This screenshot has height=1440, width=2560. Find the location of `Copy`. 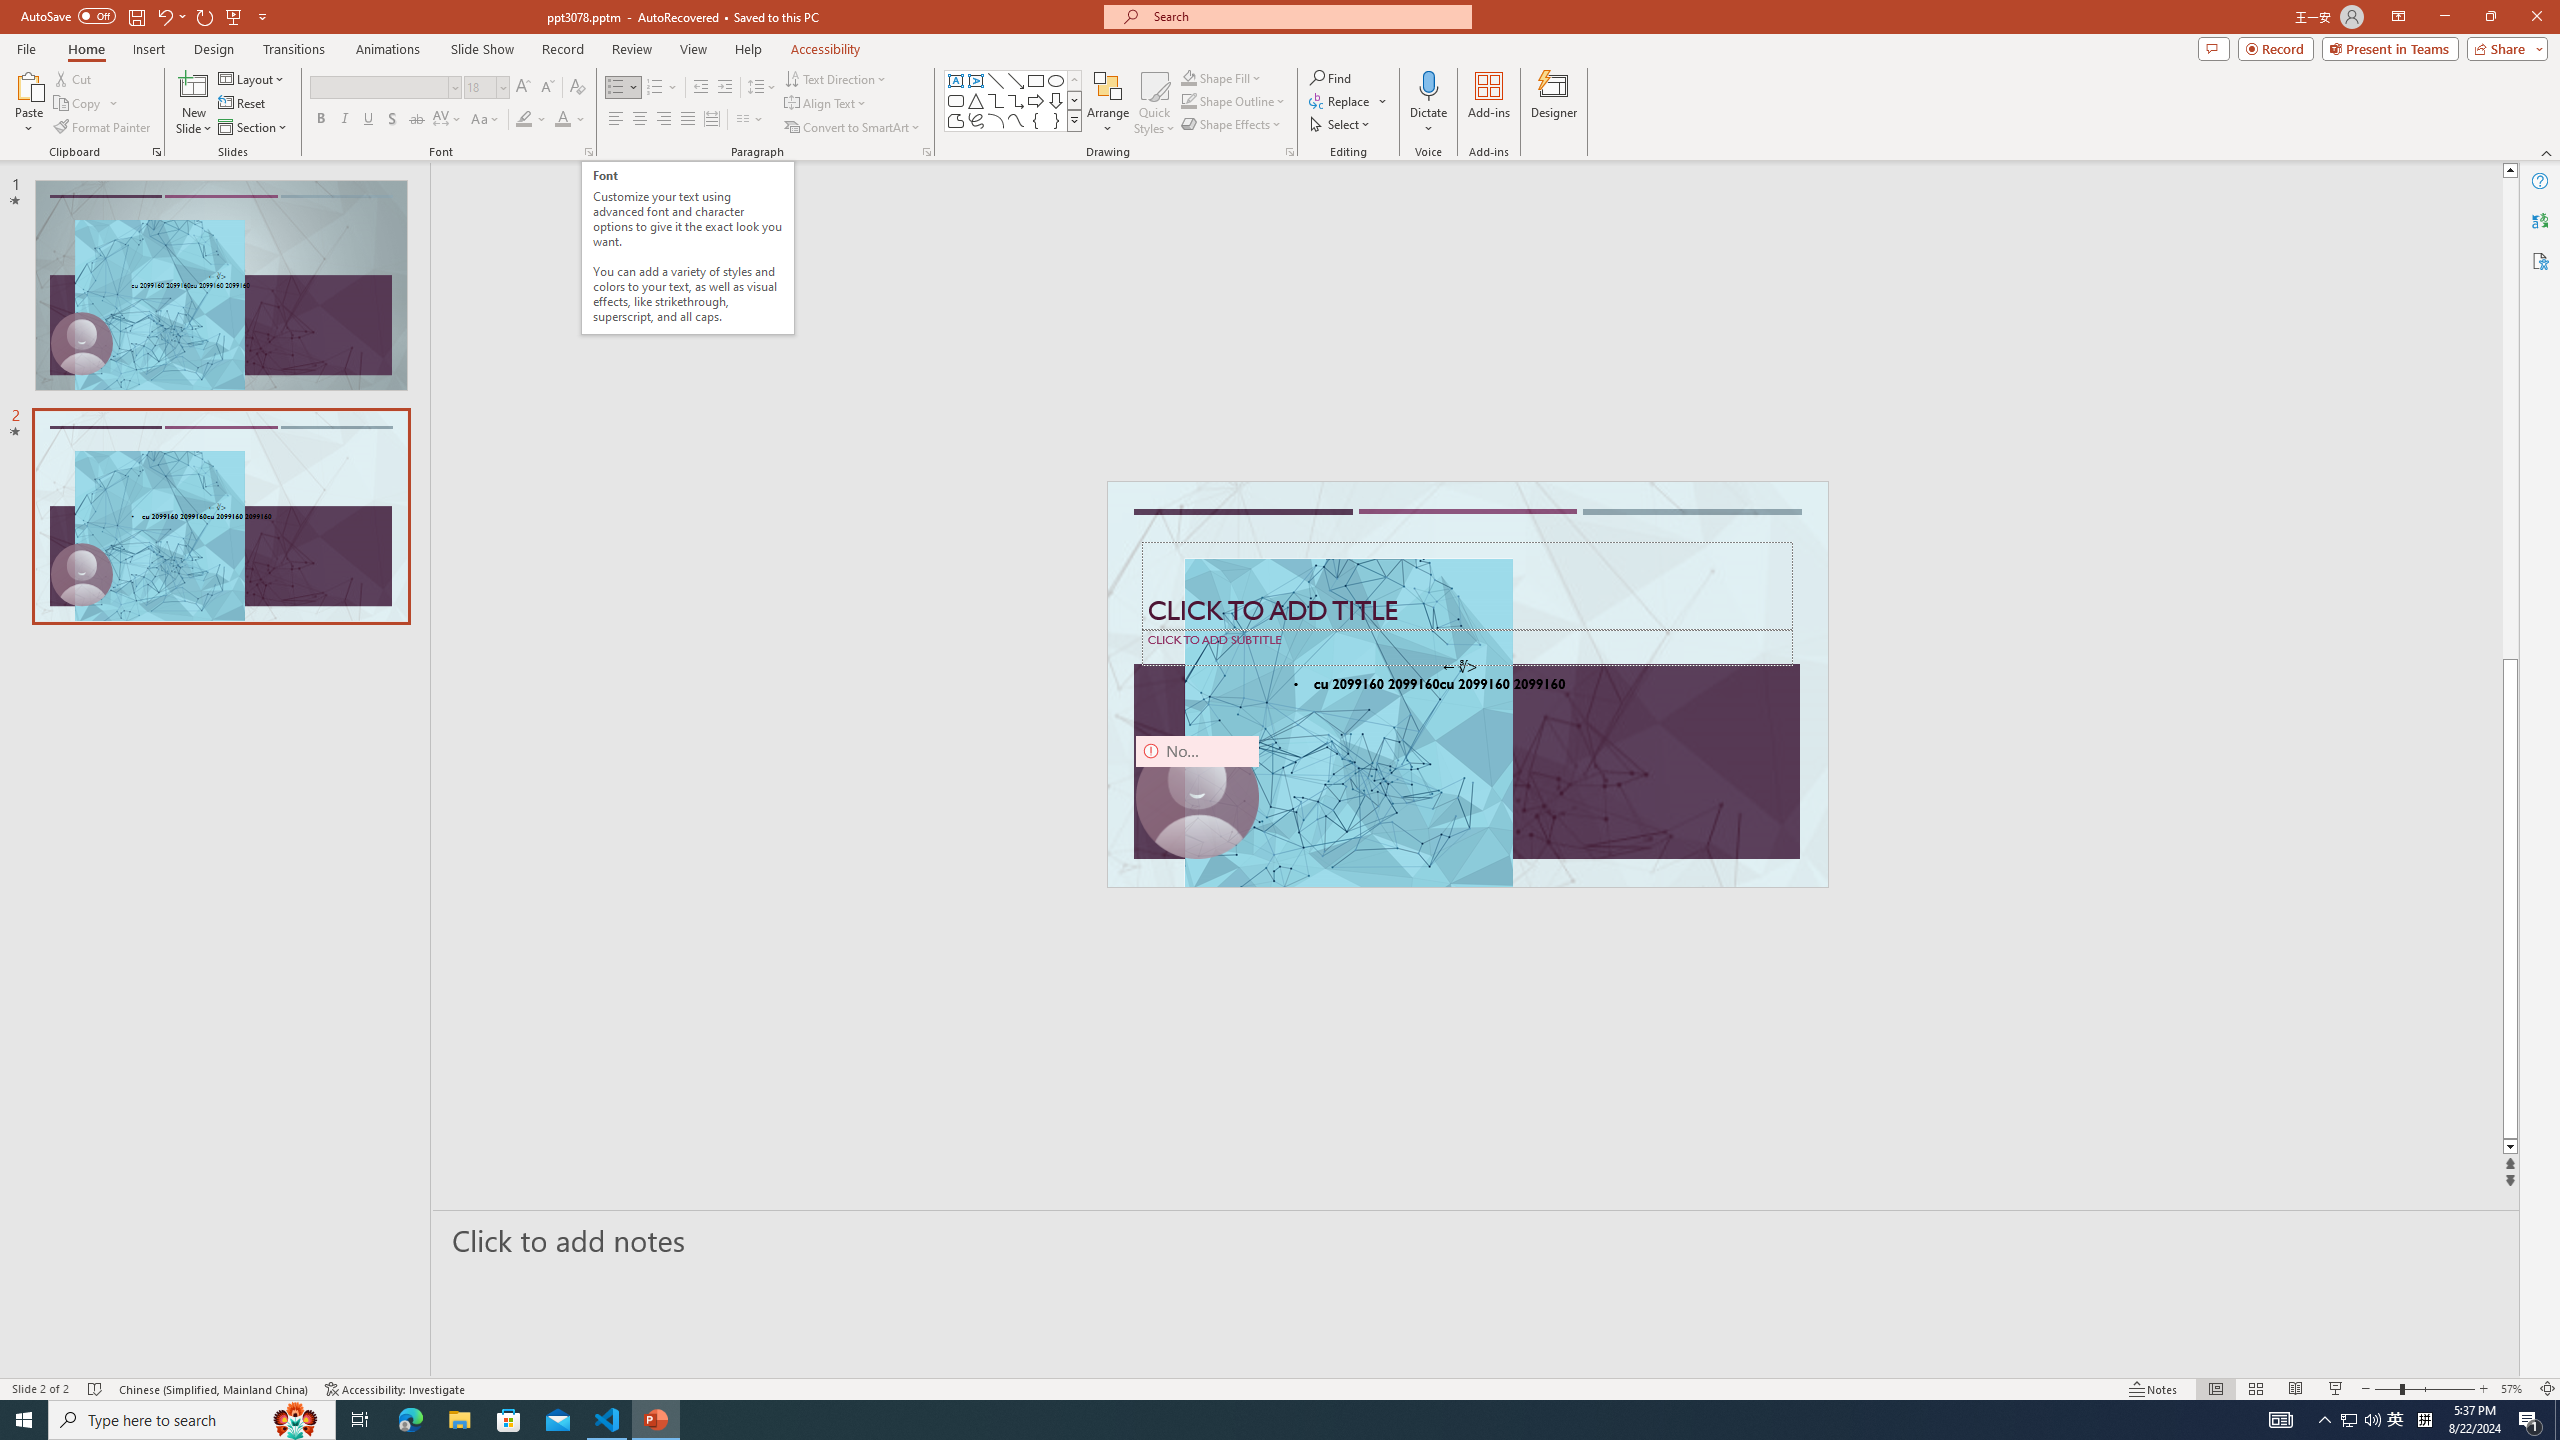

Copy is located at coordinates (86, 104).